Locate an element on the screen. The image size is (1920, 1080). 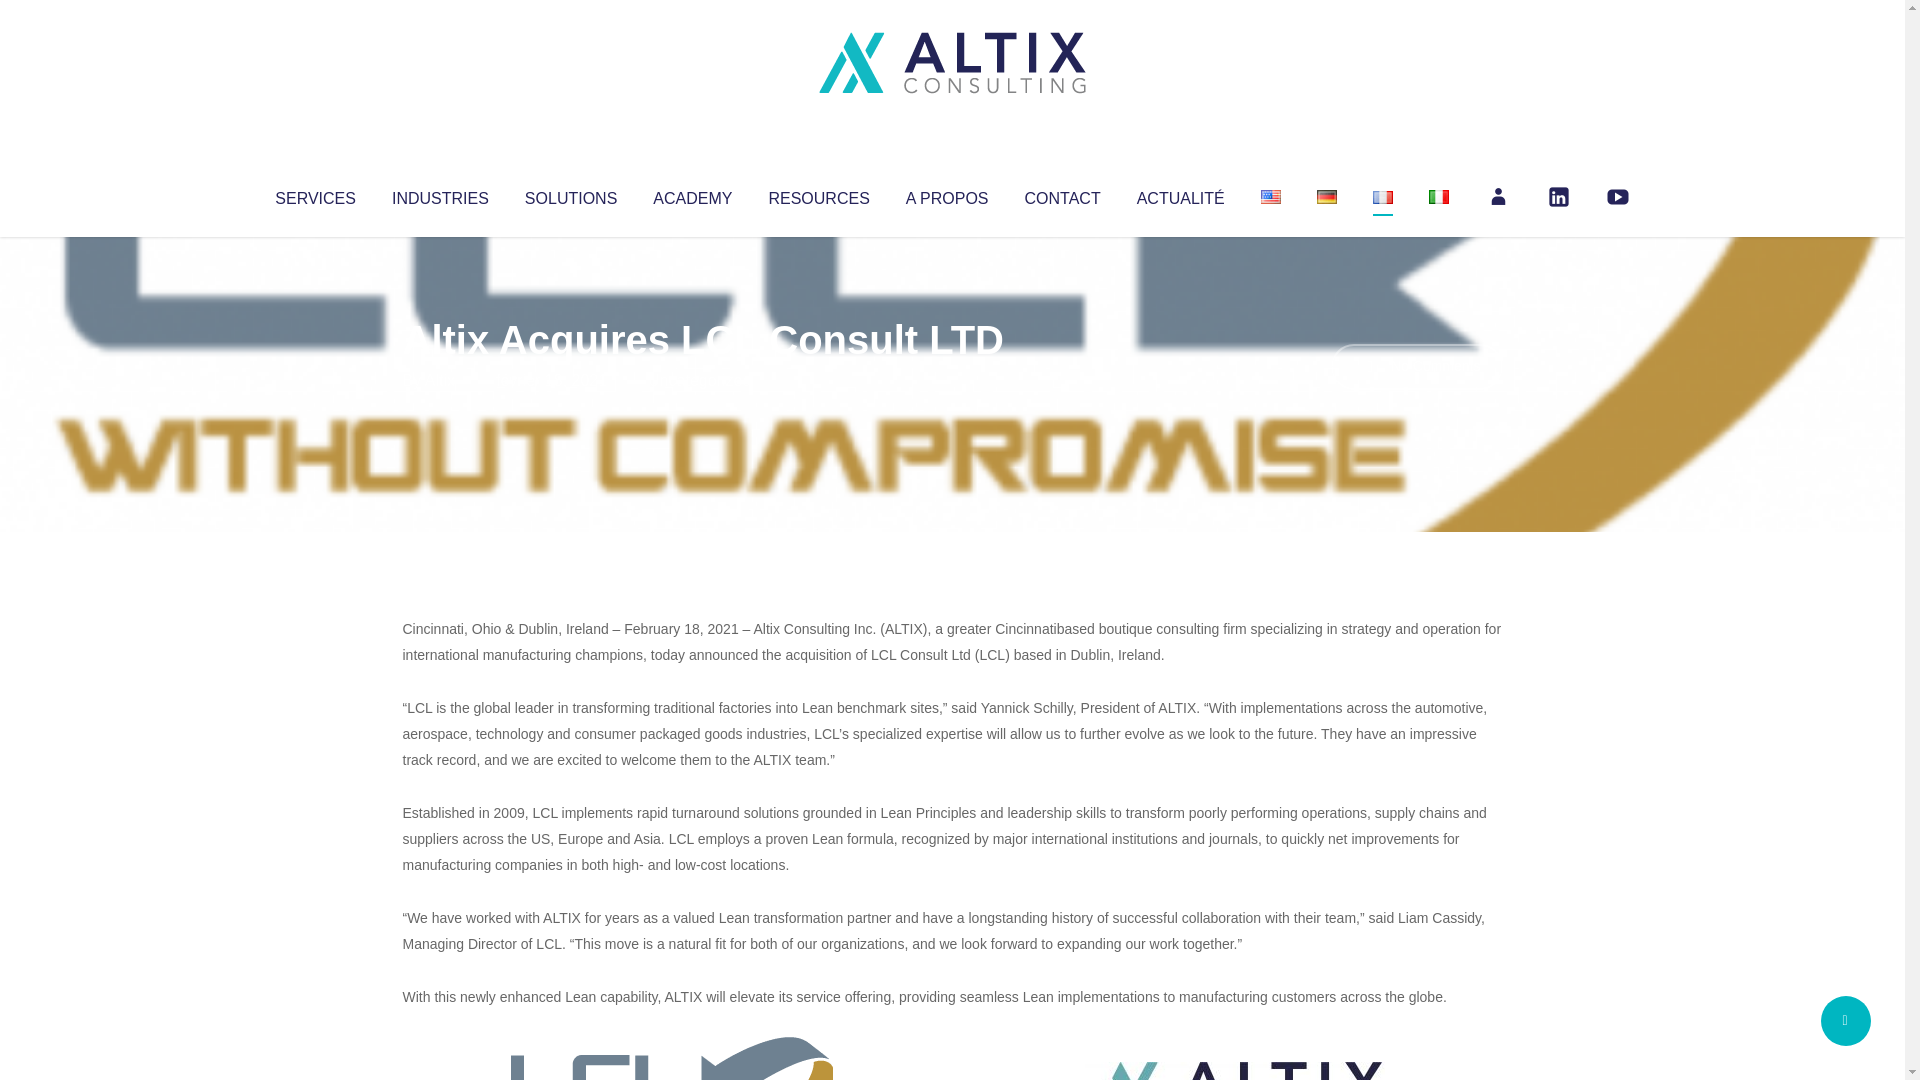
Articles par Altix is located at coordinates (440, 380).